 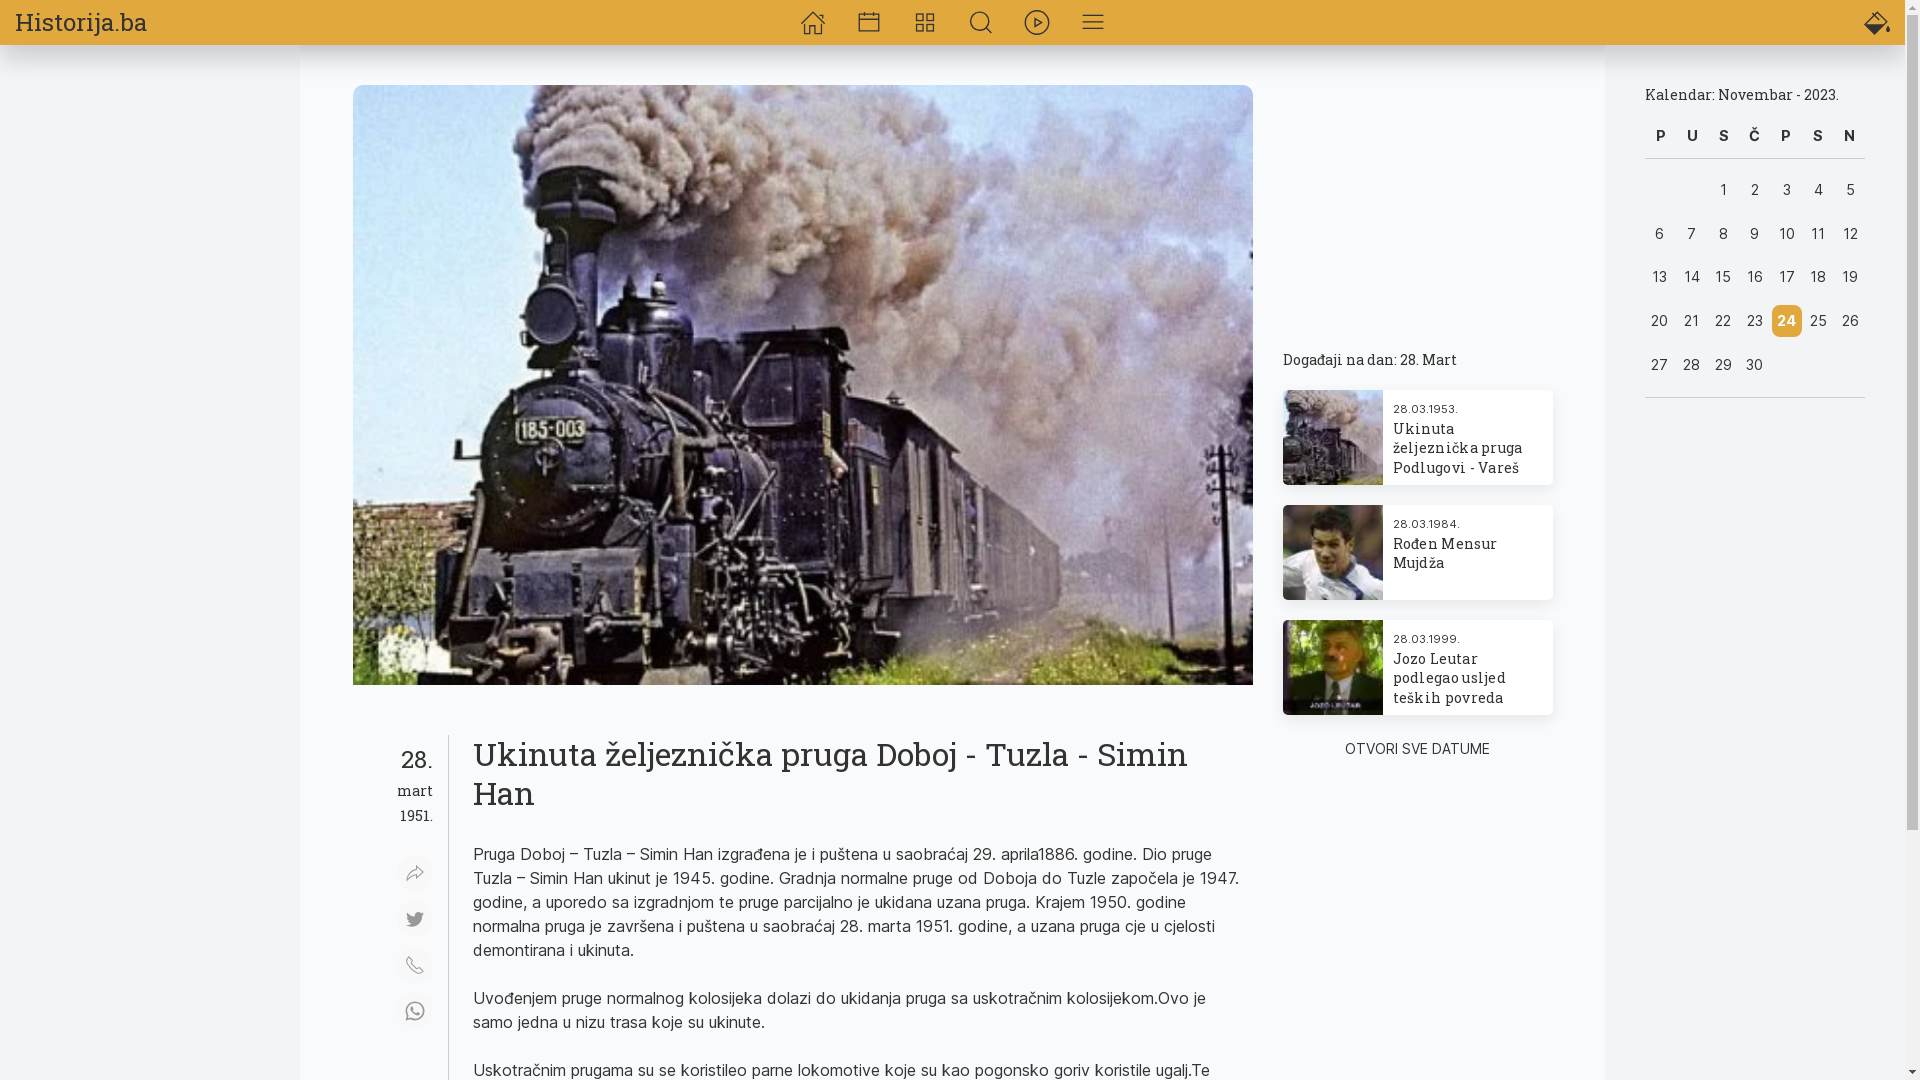 What do you see at coordinates (1850, 190) in the screenshot?
I see `5` at bounding box center [1850, 190].